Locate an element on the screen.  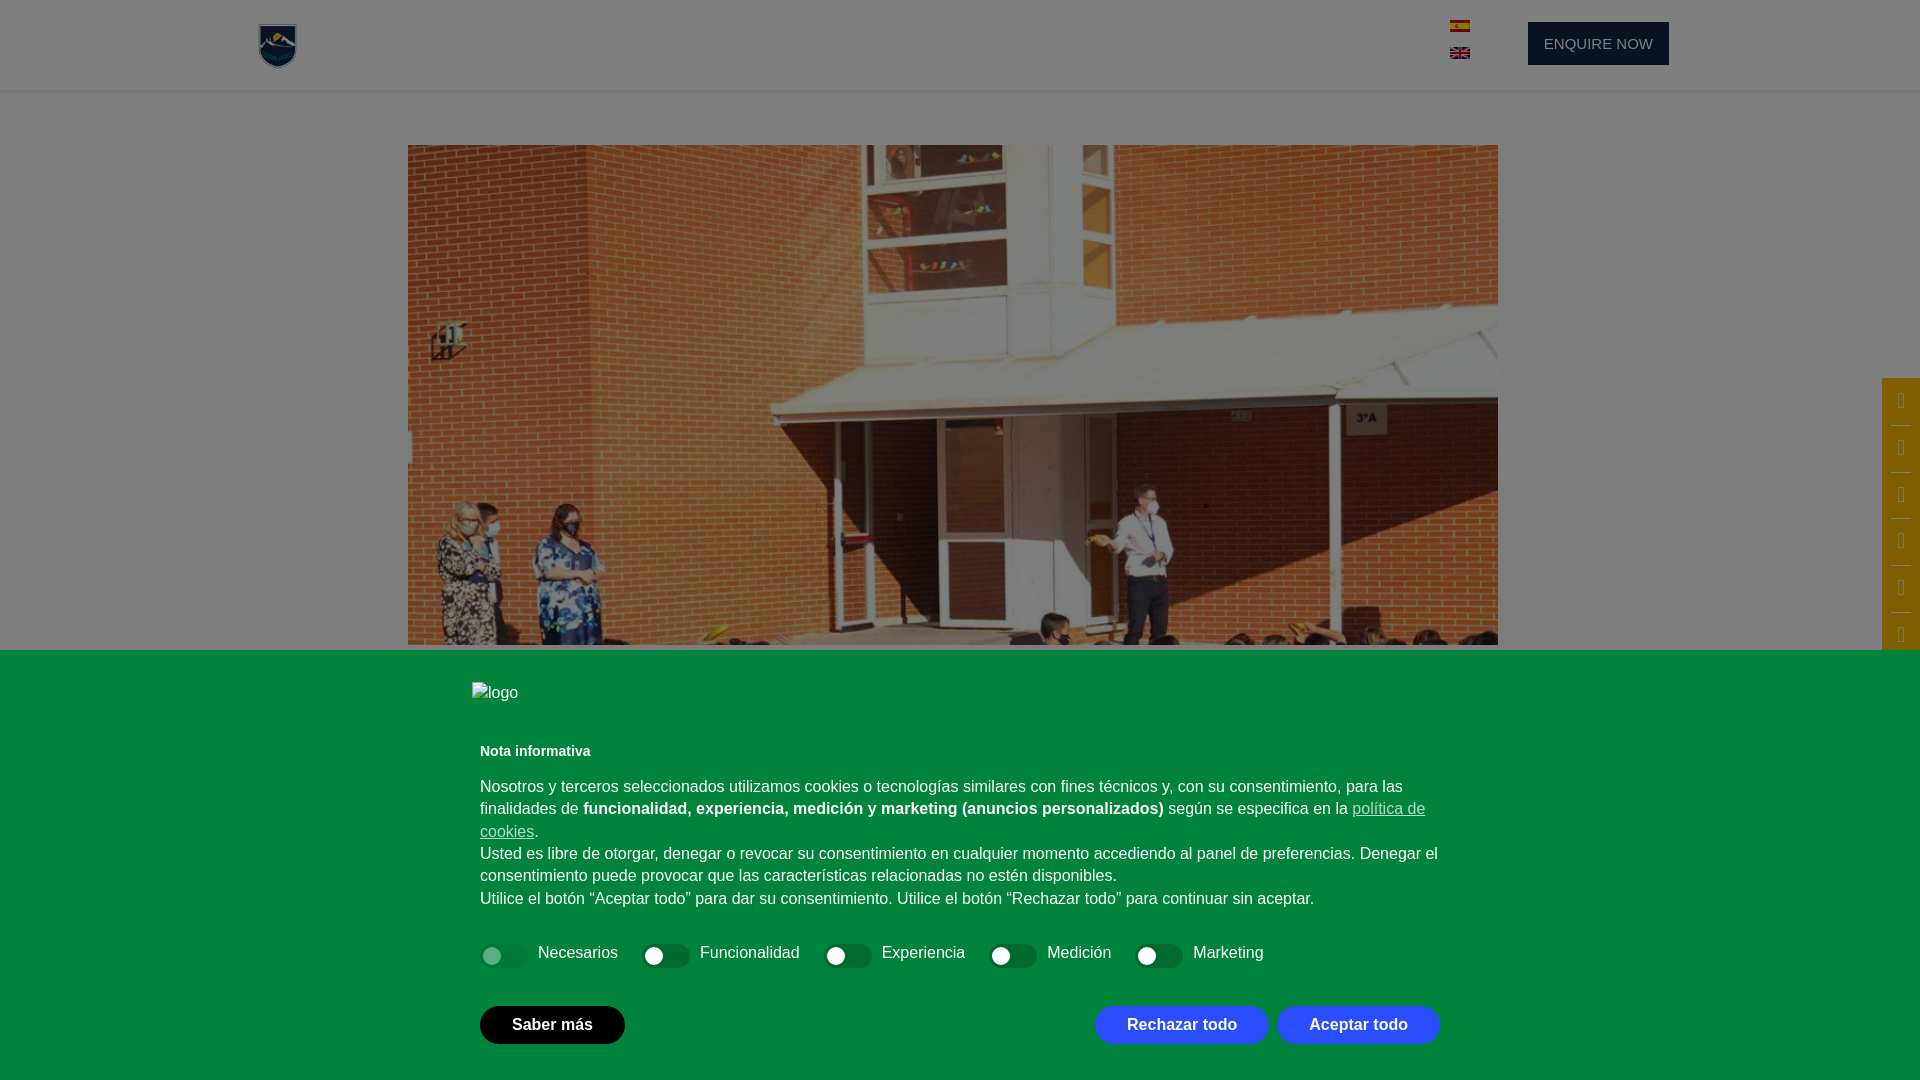
ENQUIRE NOW is located at coordinates (1598, 42).